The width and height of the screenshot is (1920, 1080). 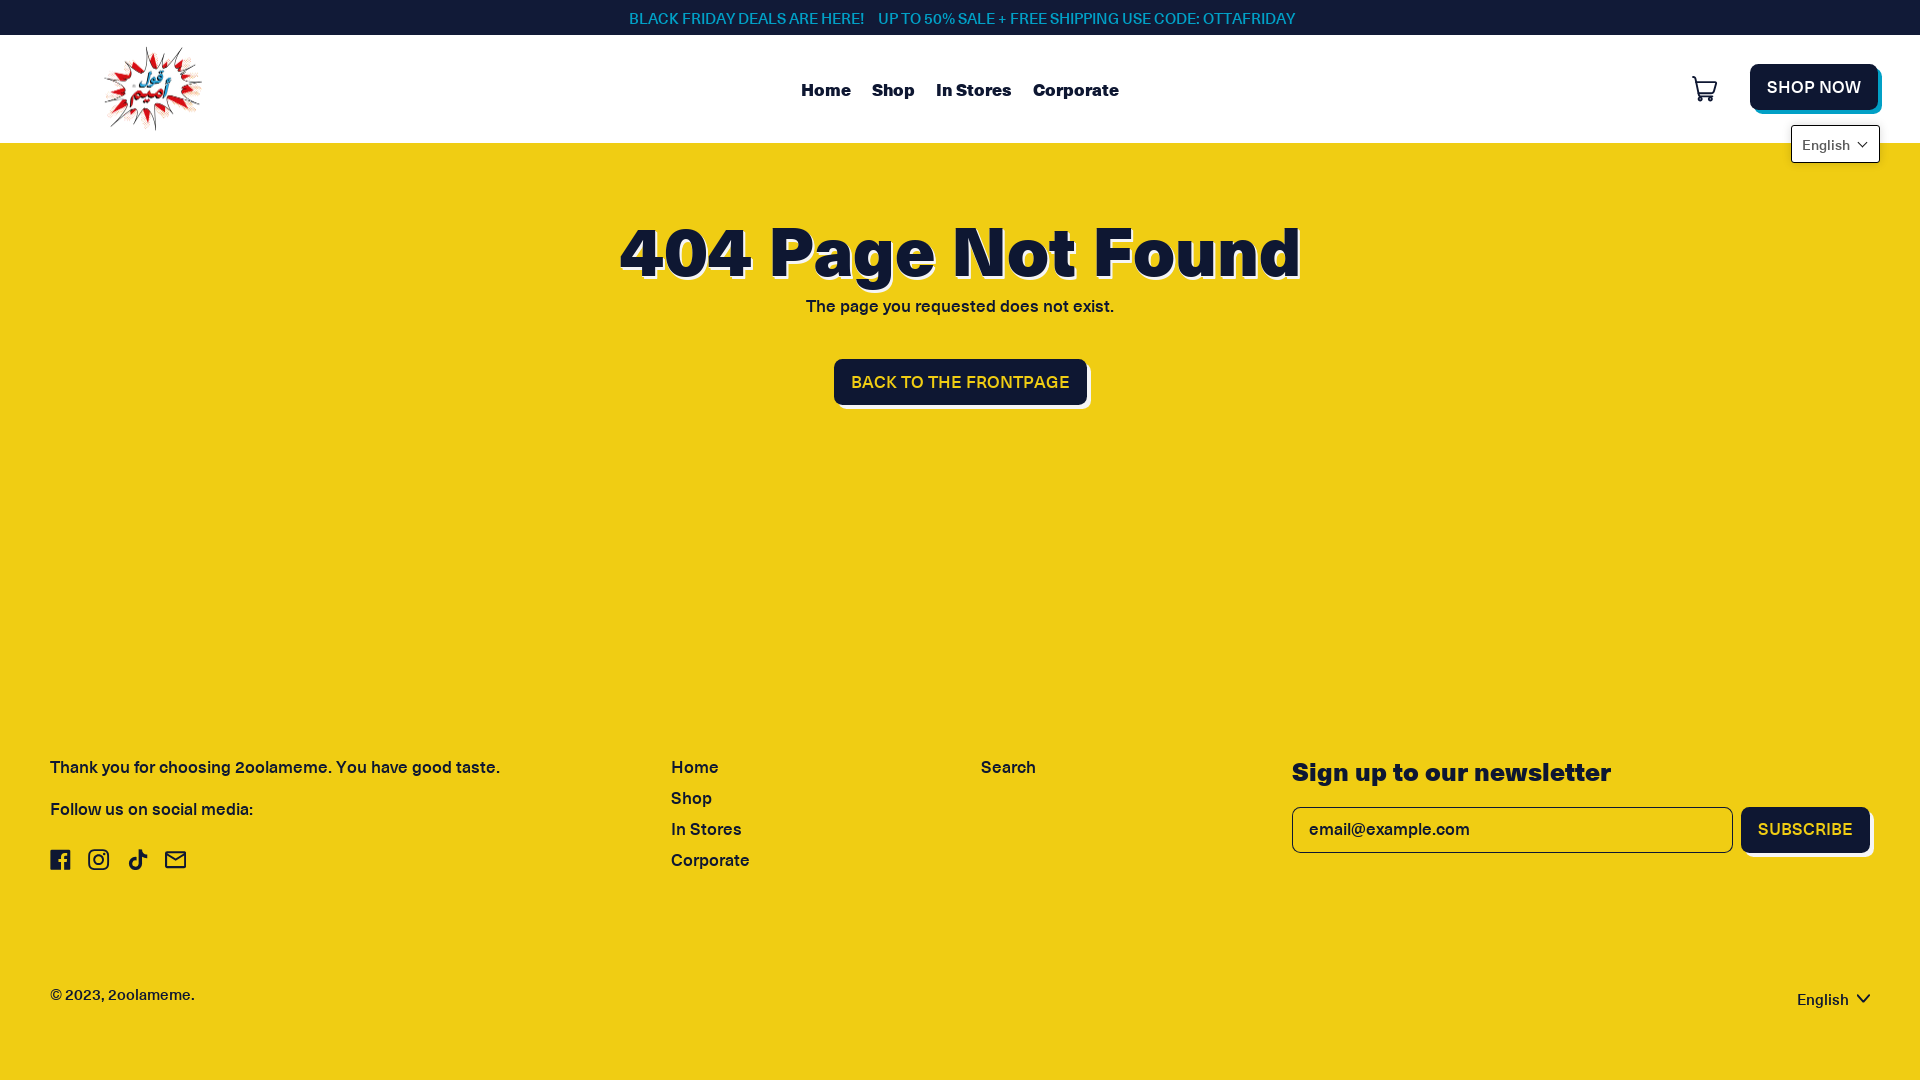 What do you see at coordinates (695, 767) in the screenshot?
I see `Home` at bounding box center [695, 767].